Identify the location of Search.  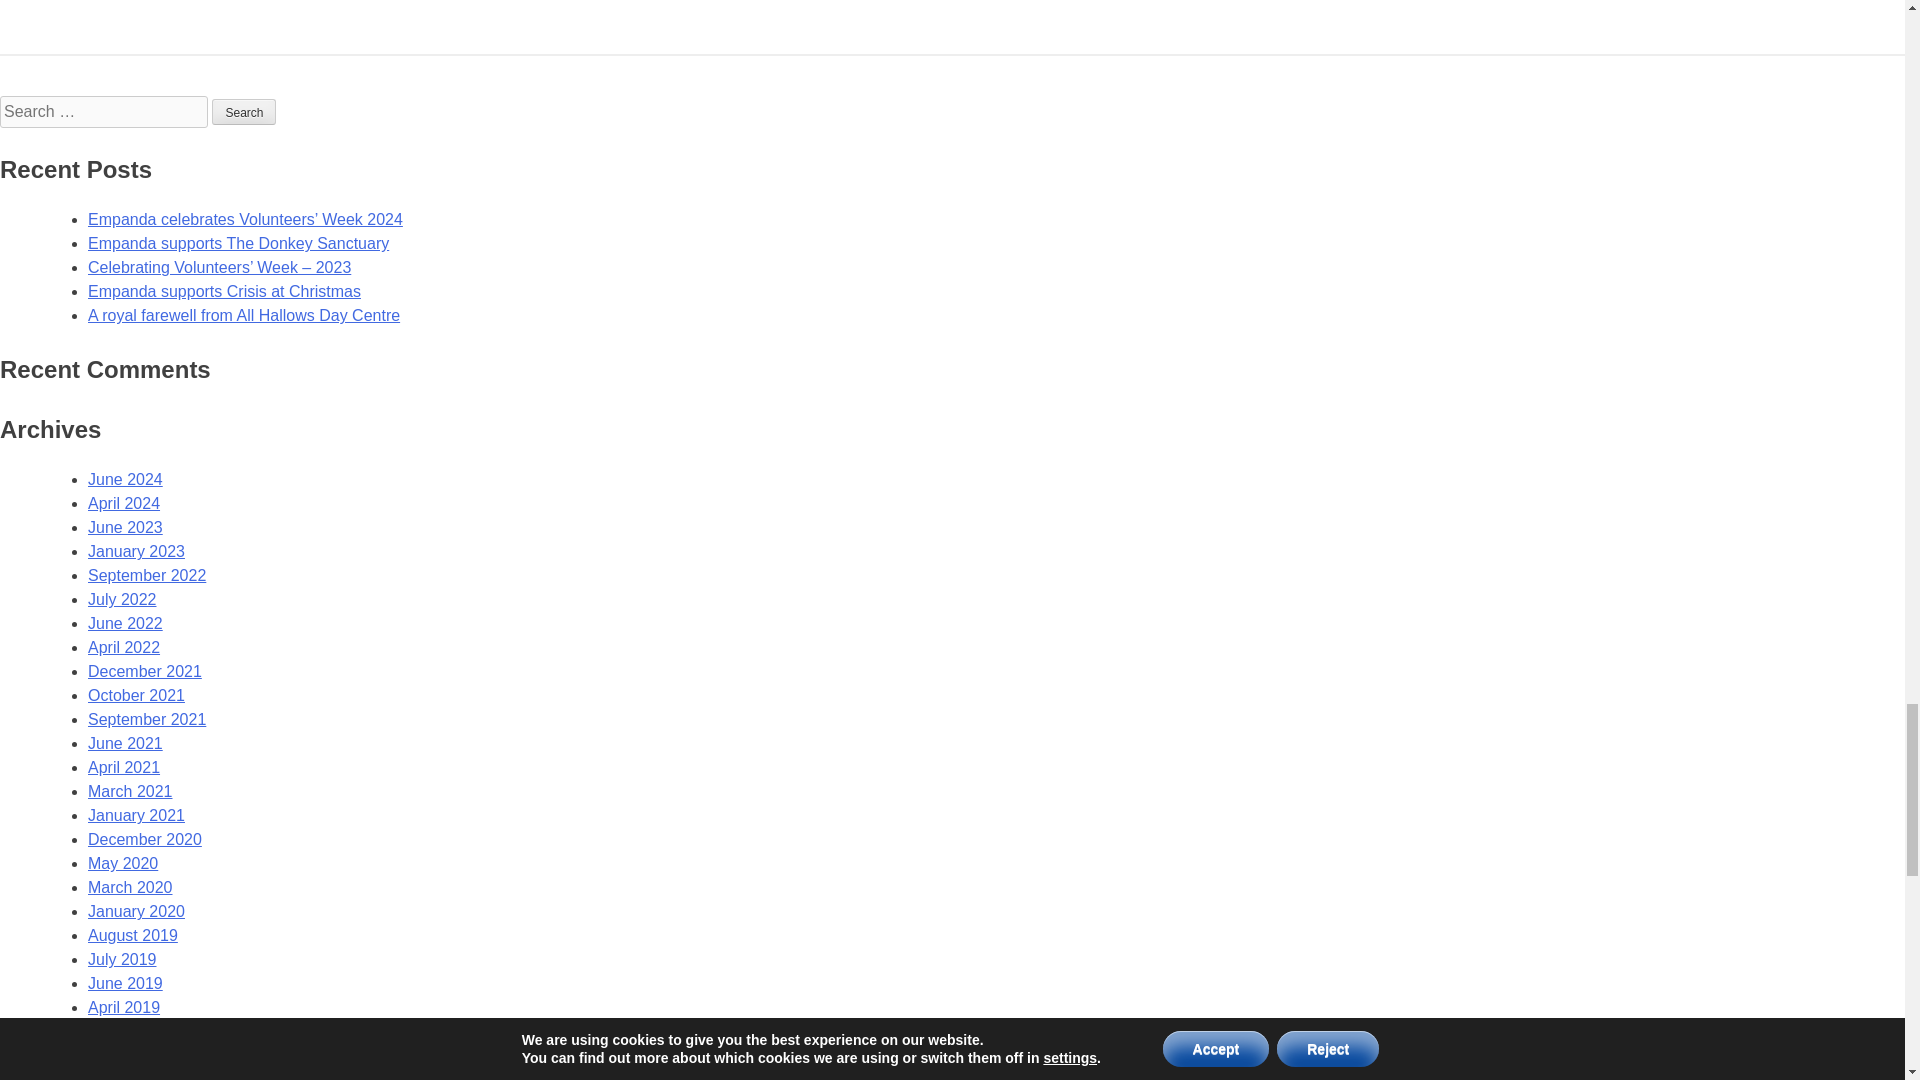
(244, 112).